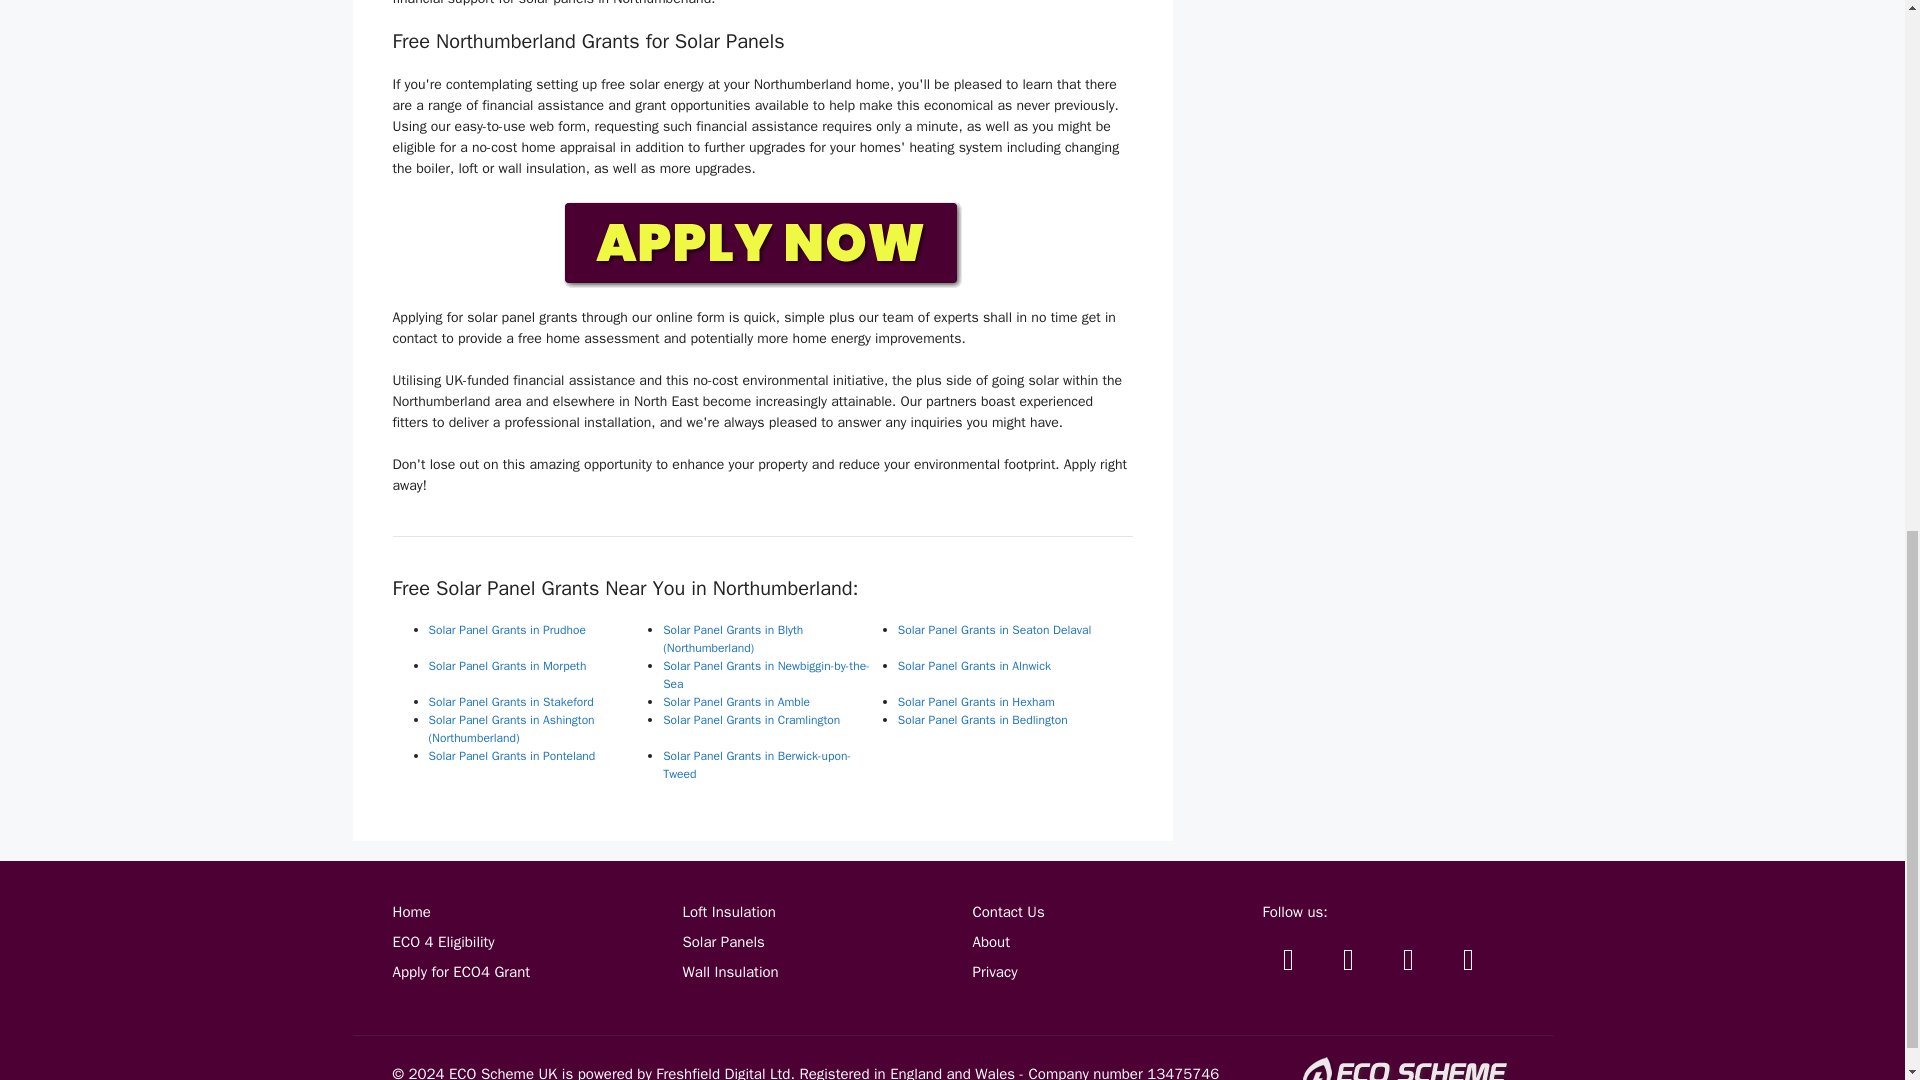 Image resolution: width=1920 pixels, height=1080 pixels. What do you see at coordinates (982, 719) in the screenshot?
I see `Solar Panel Grants in Bedlington` at bounding box center [982, 719].